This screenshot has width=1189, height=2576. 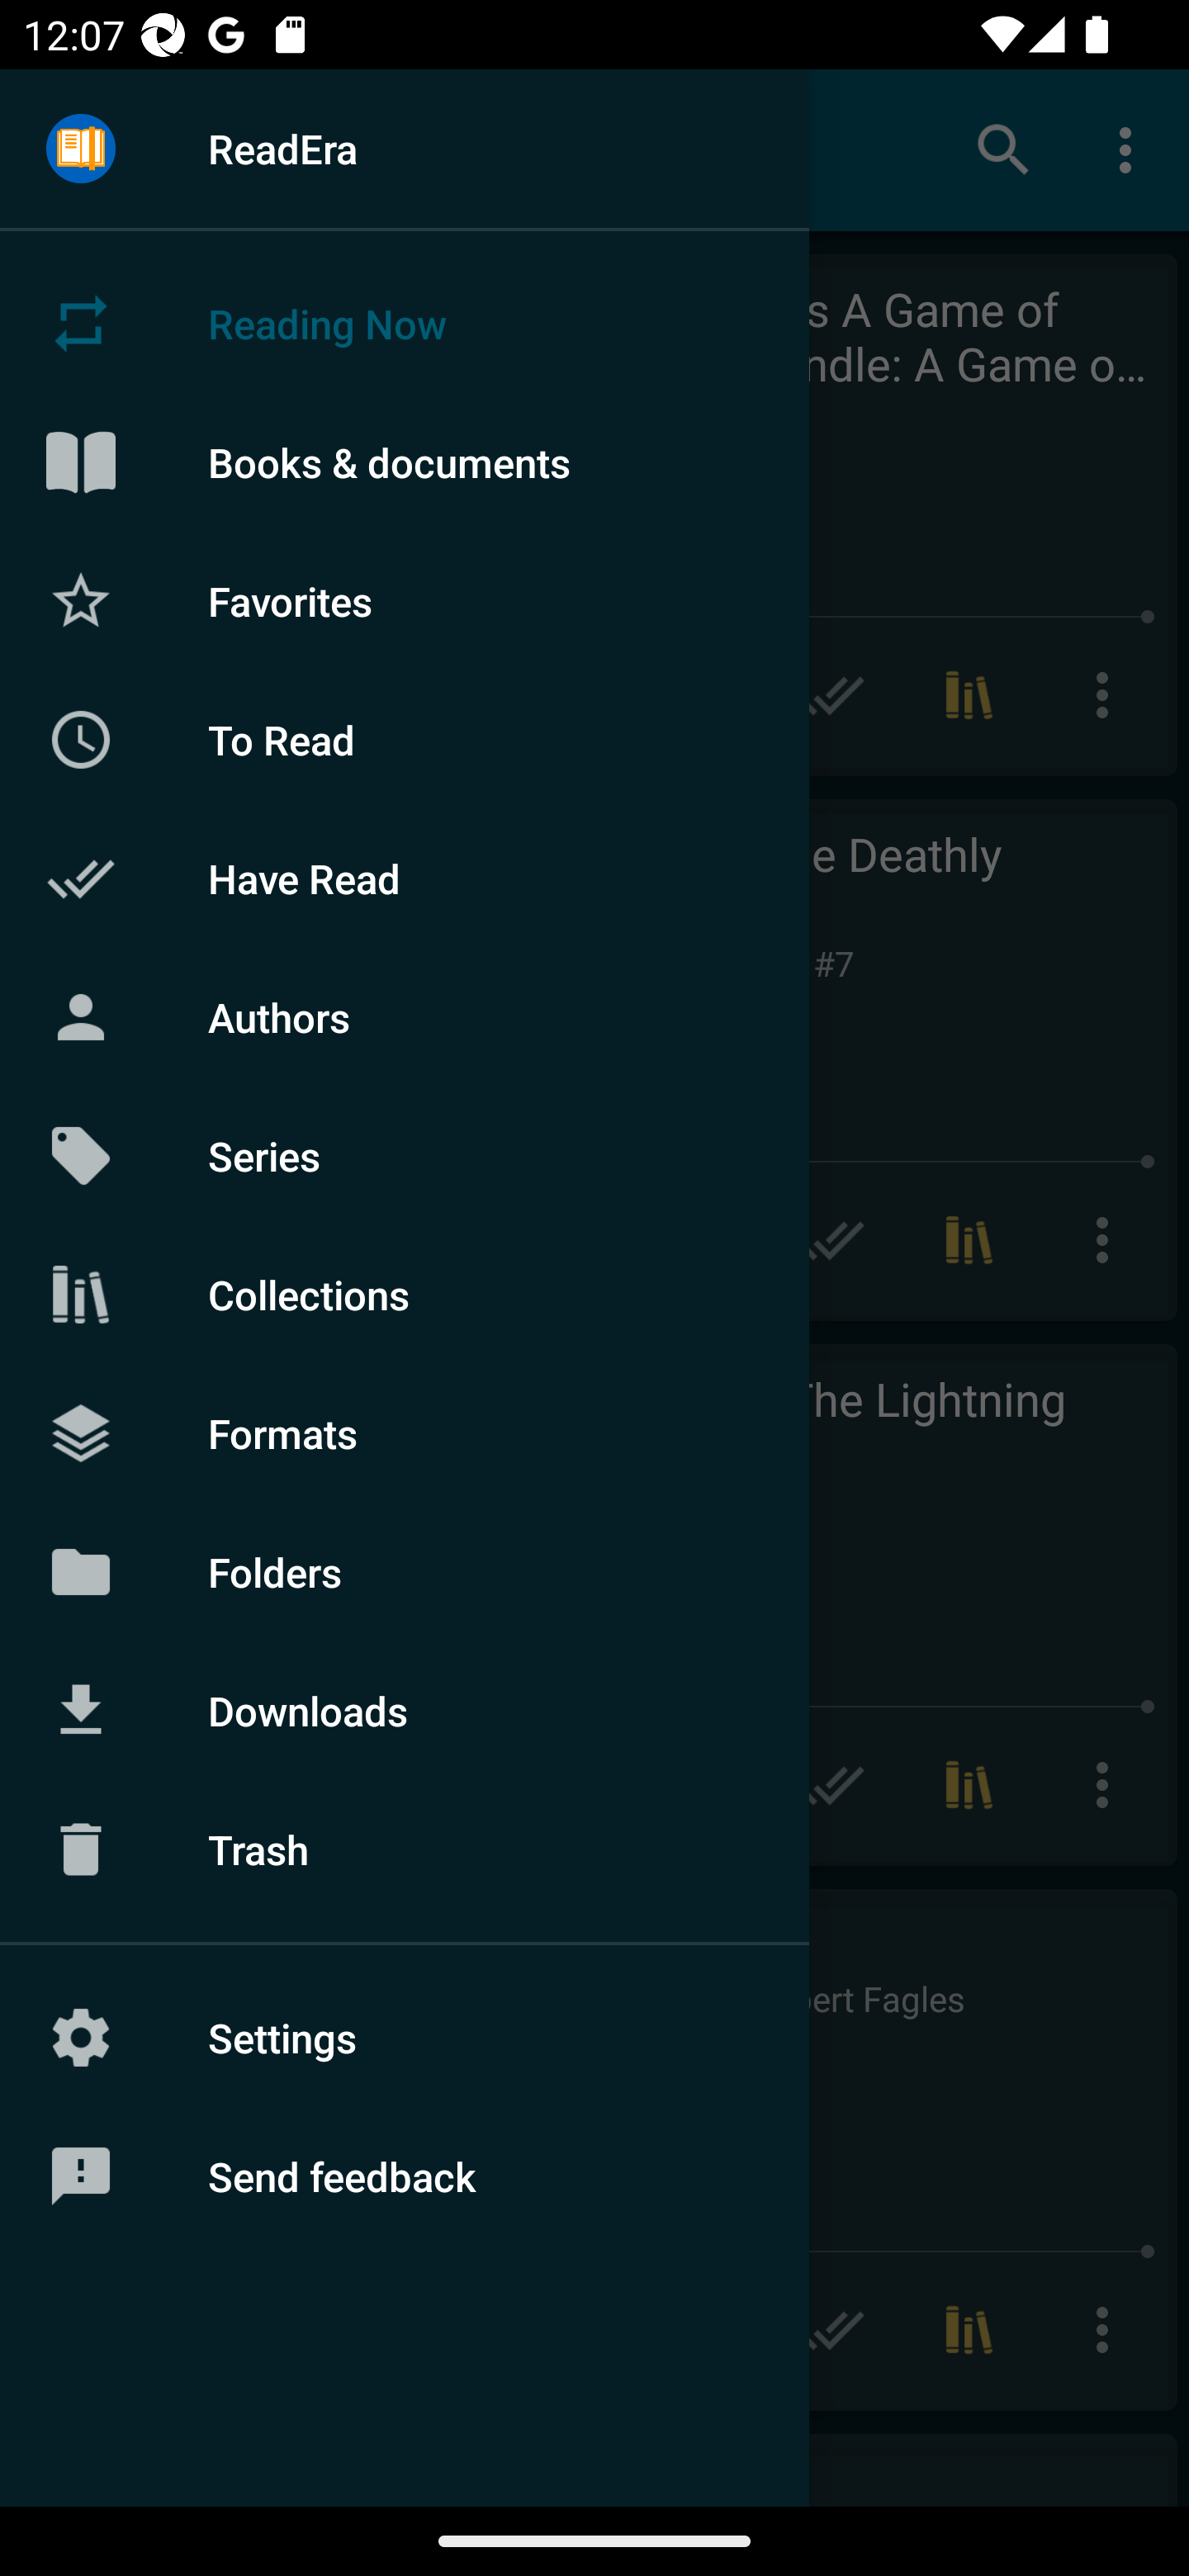 I want to click on Settings, so click(x=405, y=2038).